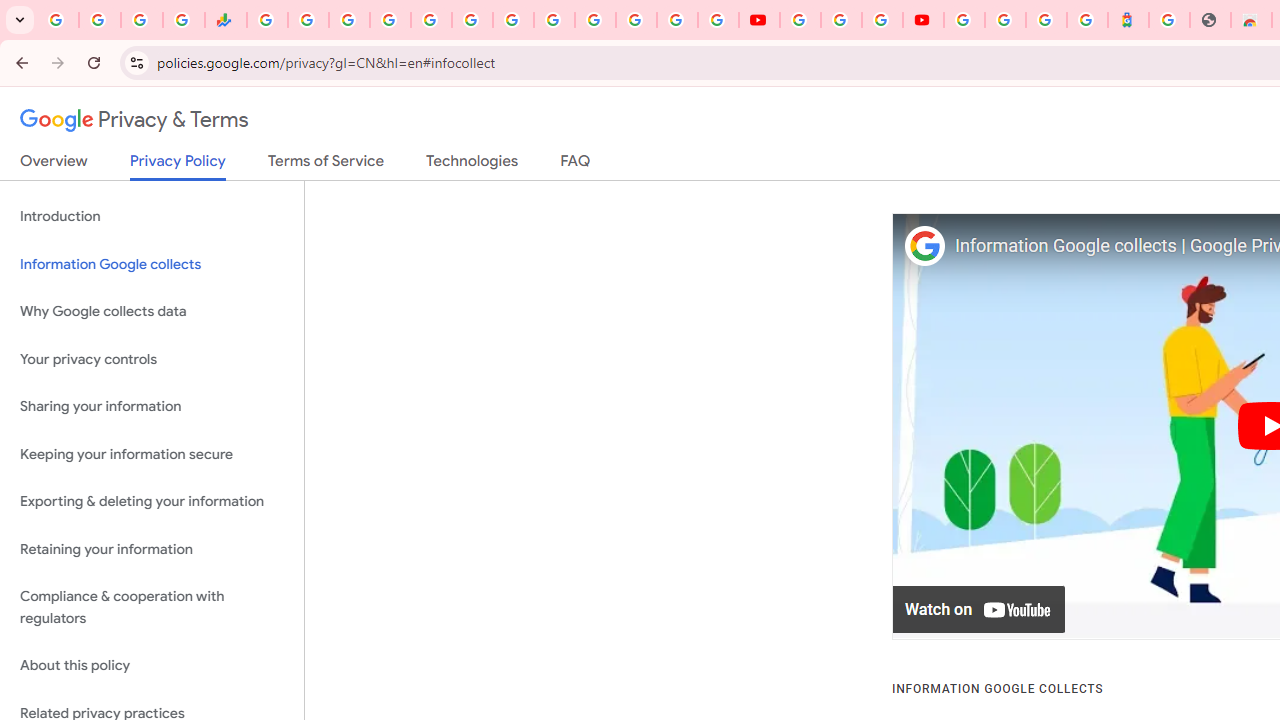 The image size is (1280, 720). I want to click on Watch on YouTube, so click(980, 610).